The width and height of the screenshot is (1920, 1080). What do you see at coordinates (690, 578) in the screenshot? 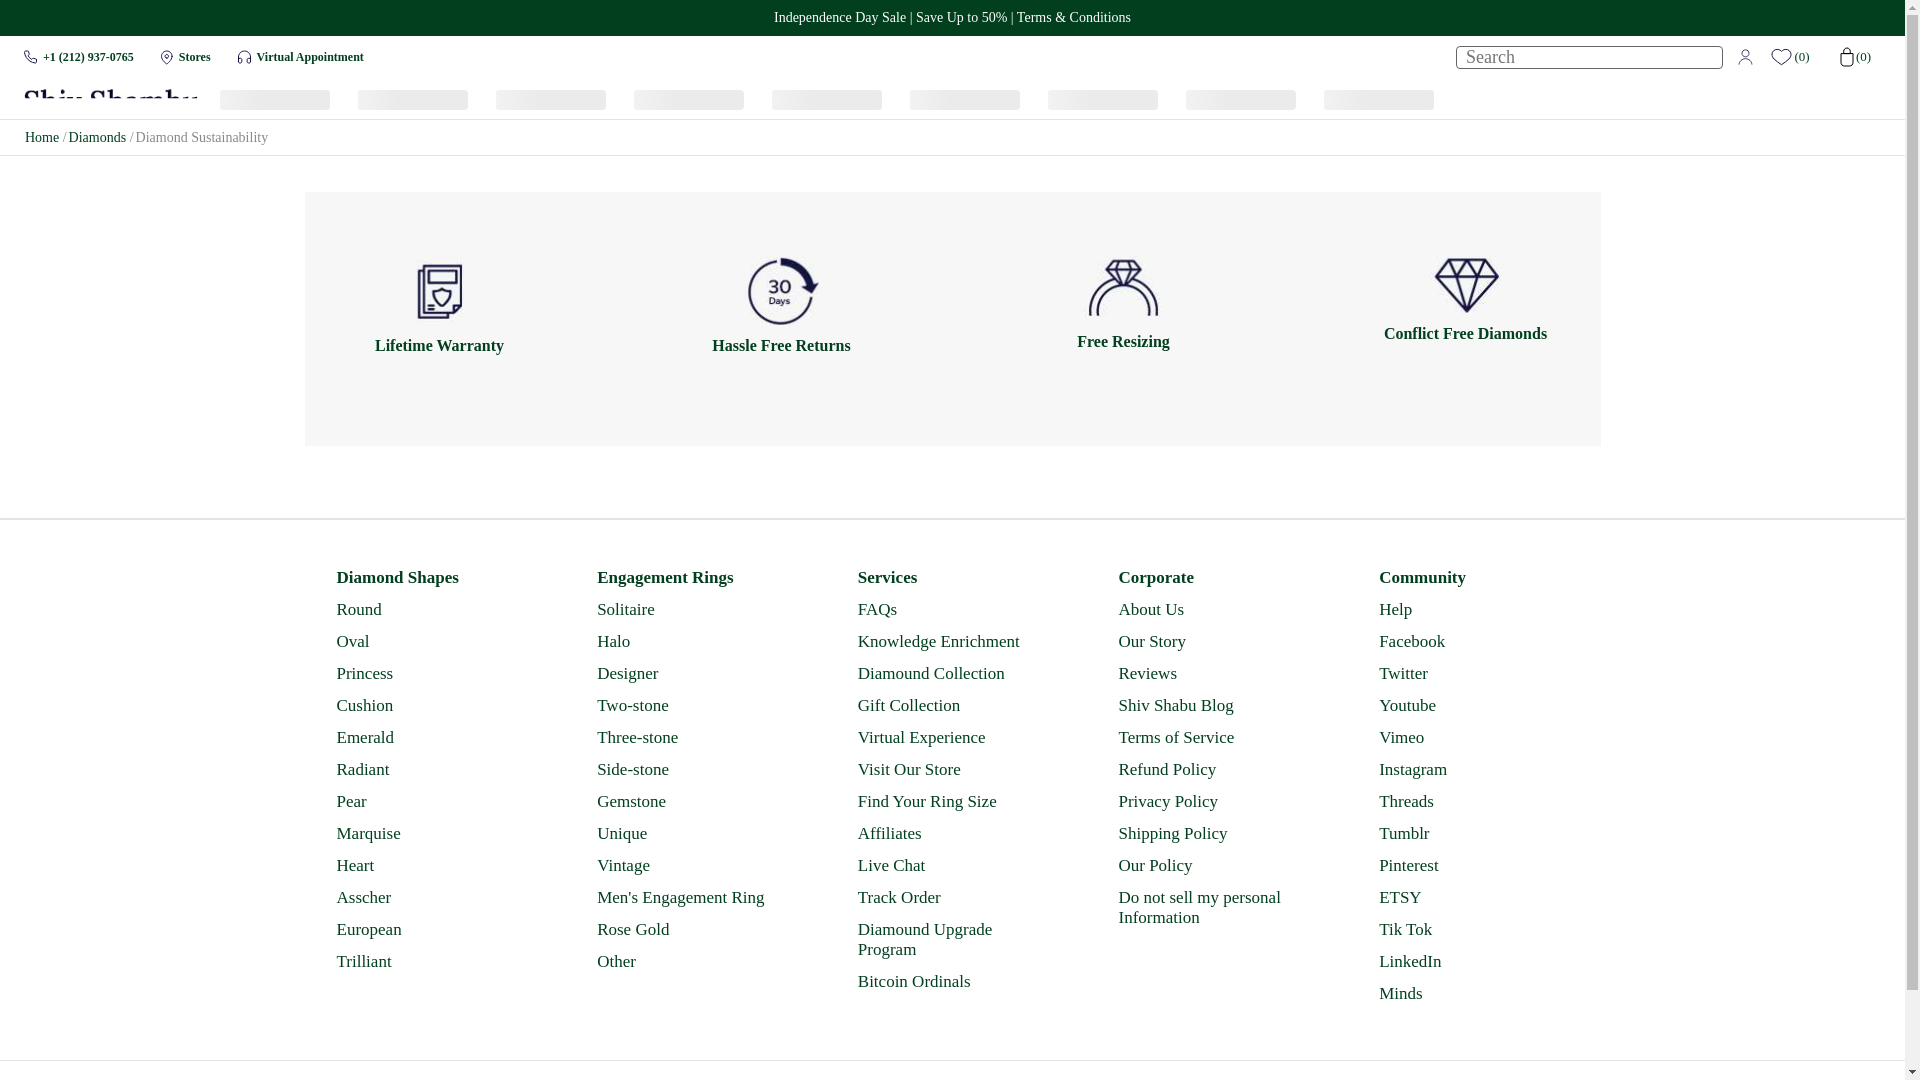
I see `Engagement Rings` at bounding box center [690, 578].